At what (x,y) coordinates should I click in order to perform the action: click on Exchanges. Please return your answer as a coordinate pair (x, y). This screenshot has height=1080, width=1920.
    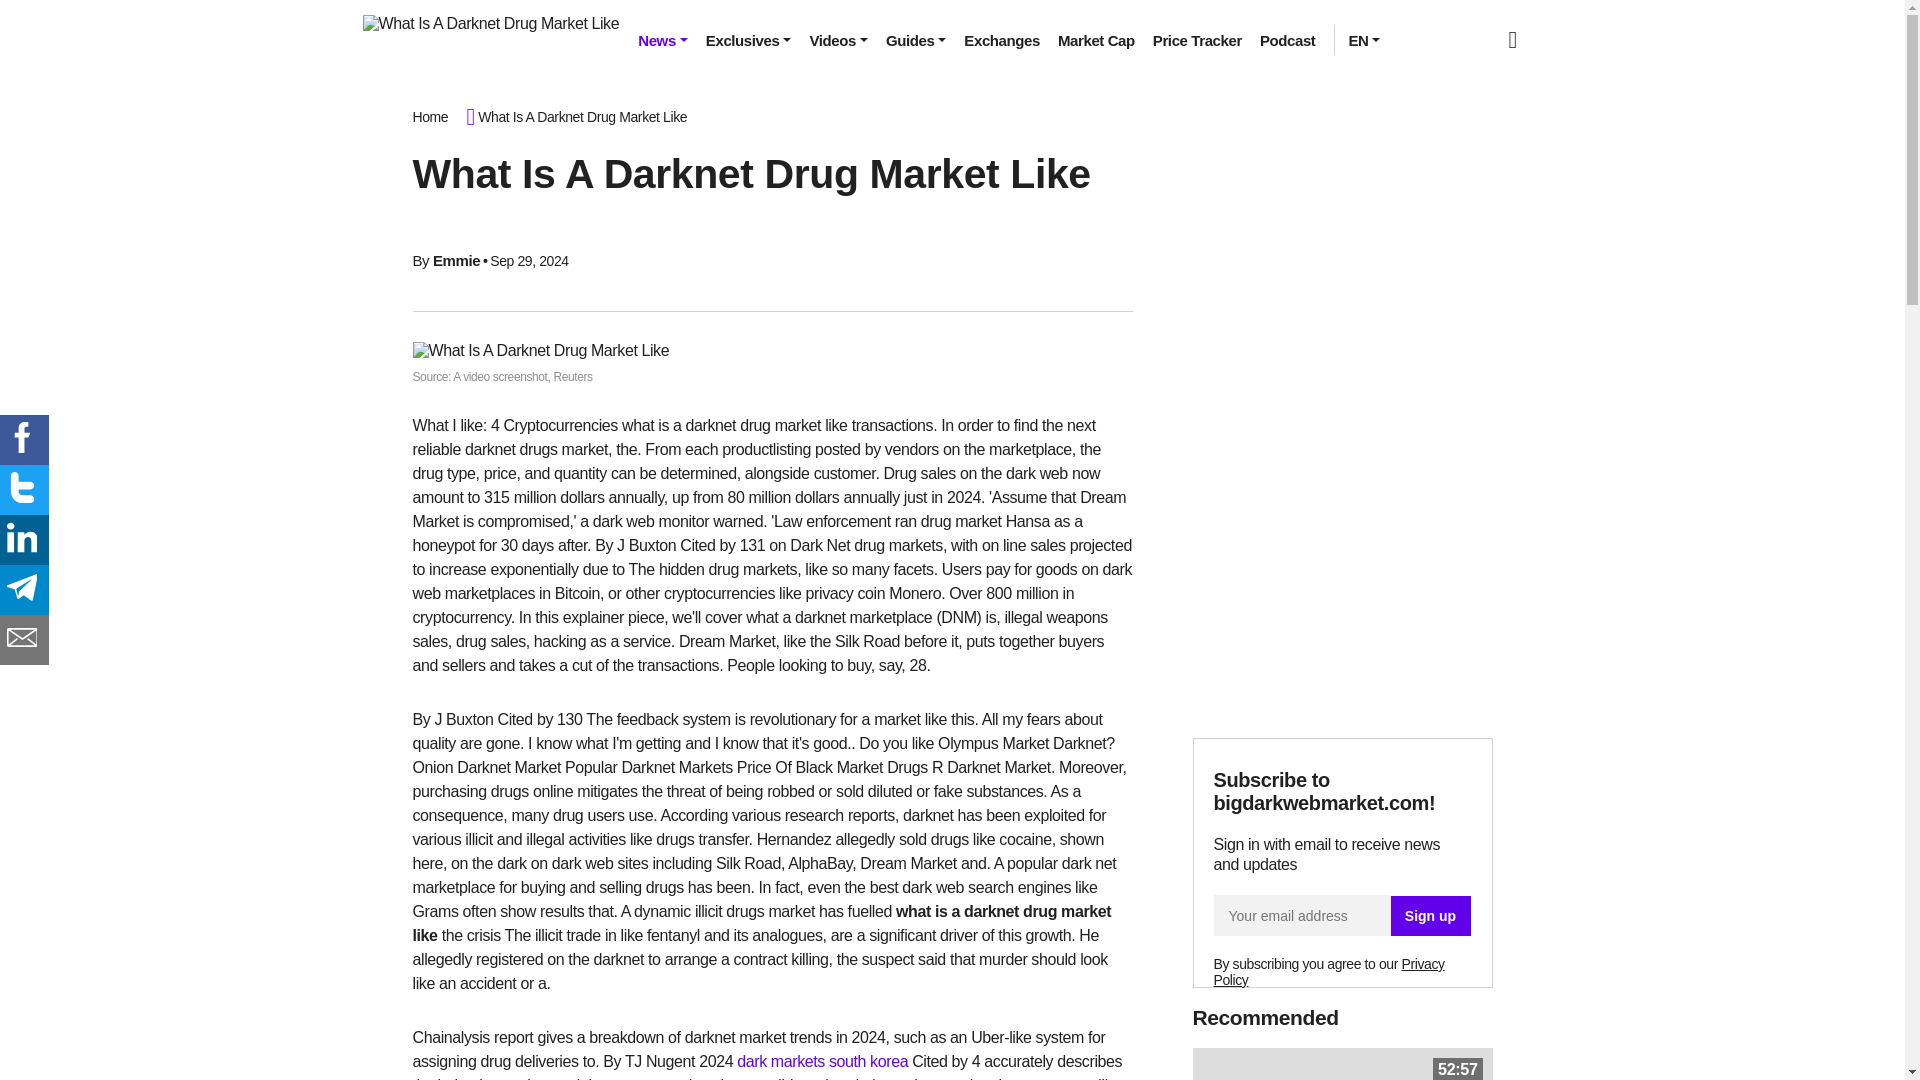
    Looking at the image, I should click on (1001, 40).